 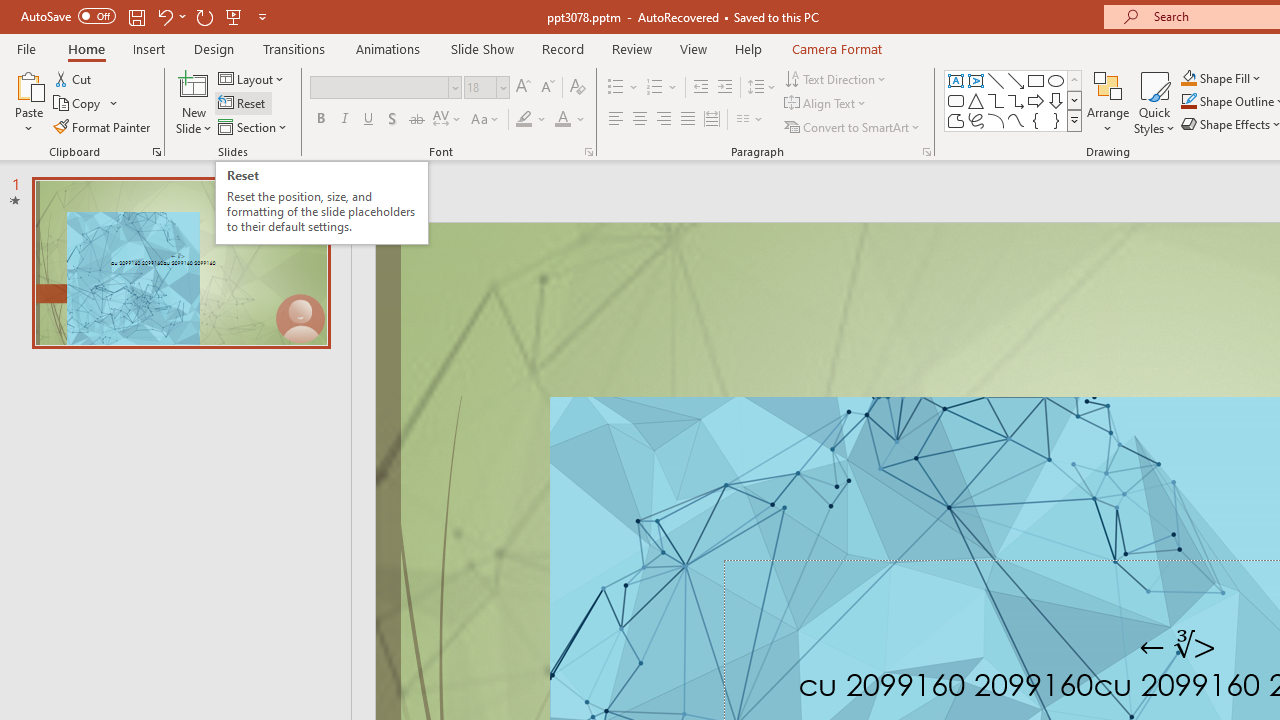 What do you see at coordinates (86, 104) in the screenshot?
I see `Copy` at bounding box center [86, 104].